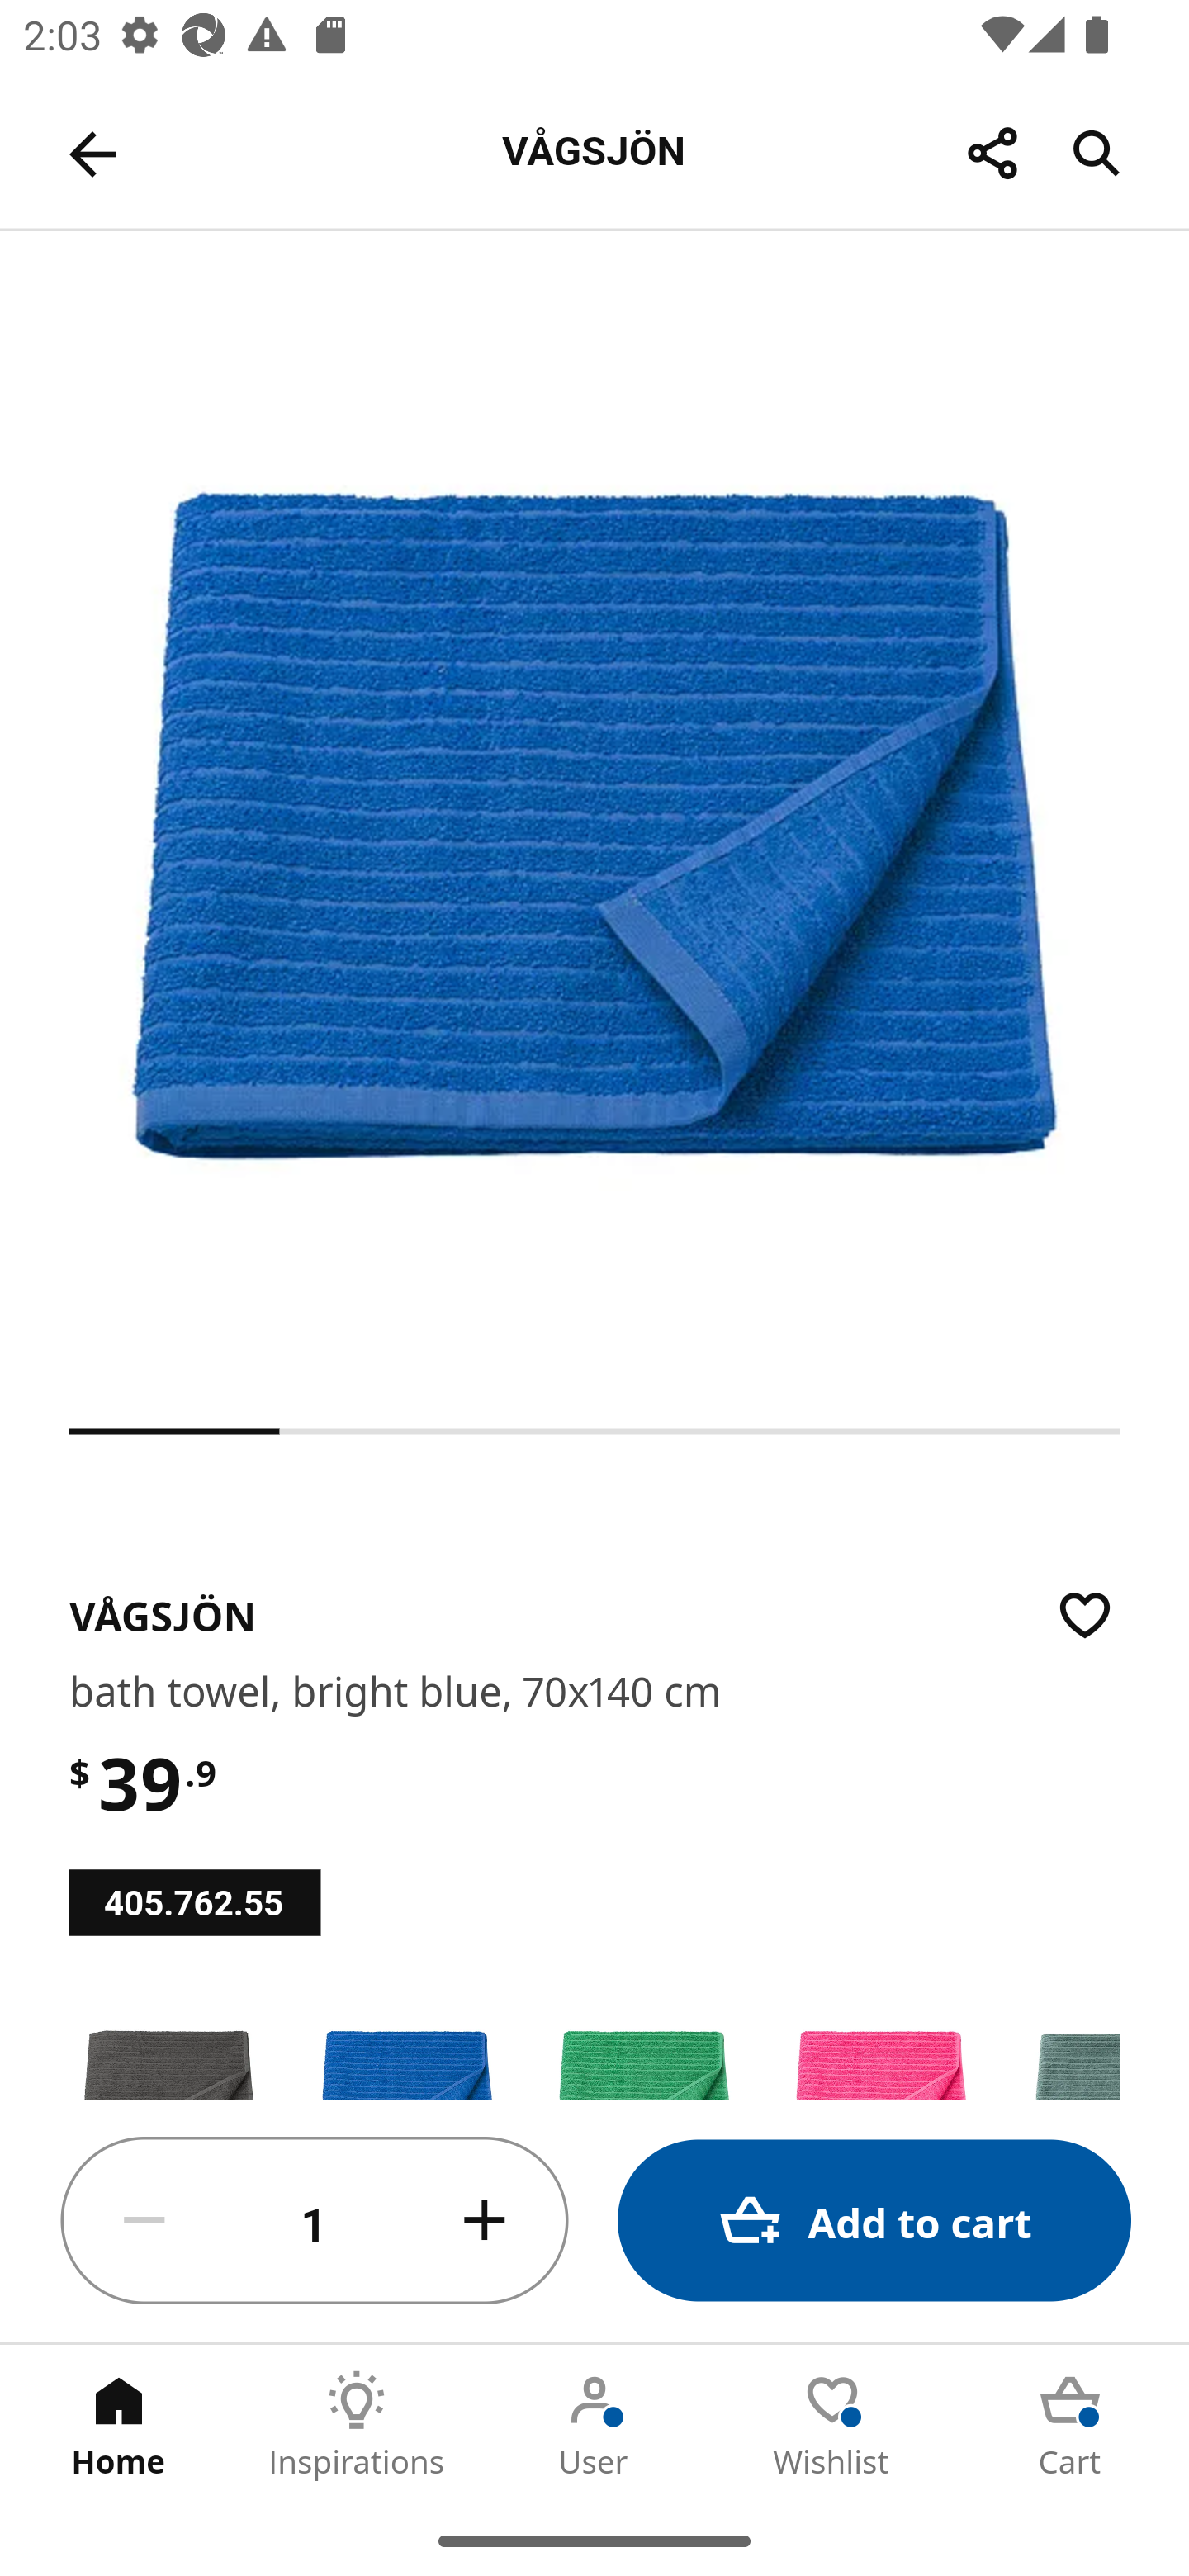 This screenshot has width=1189, height=2576. Describe the element at coordinates (357, 2425) in the screenshot. I see `Inspirations
Tab 2 of 5` at that location.